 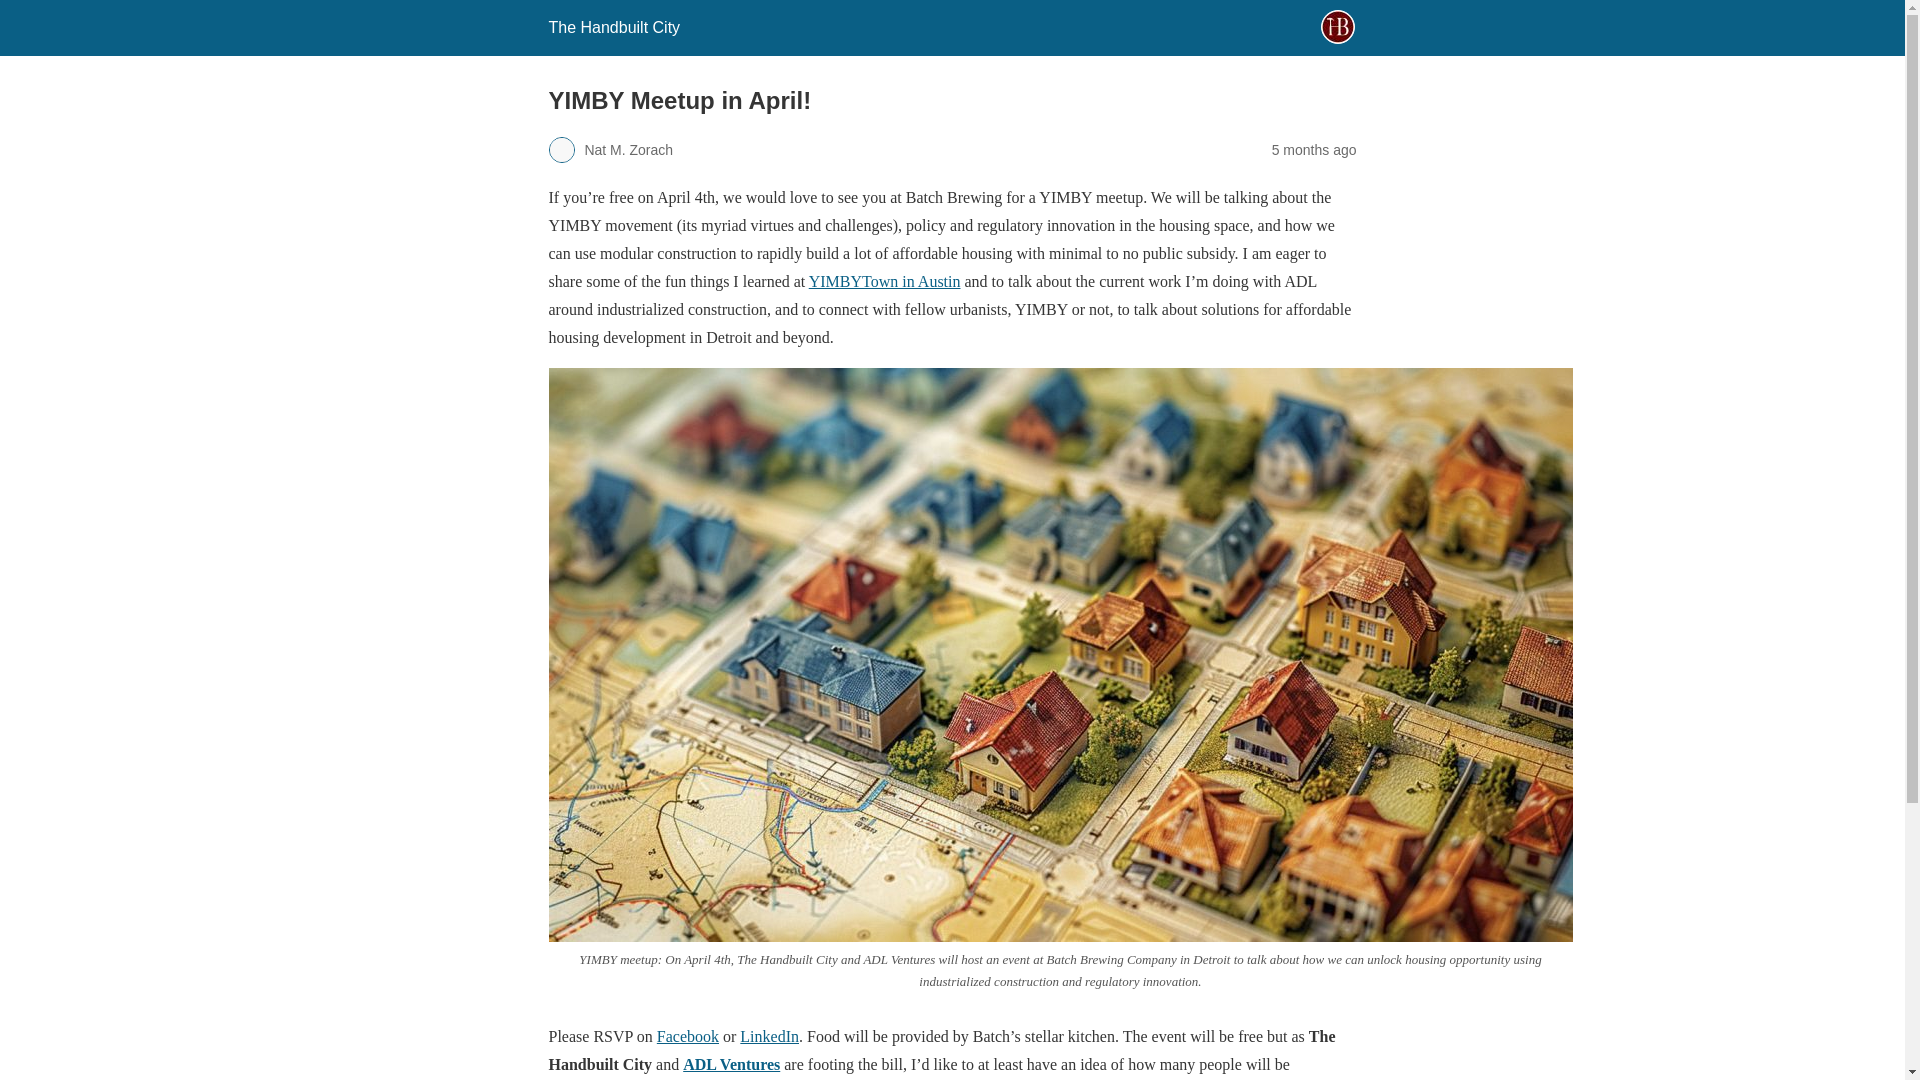 I want to click on LinkedIn, so click(x=768, y=1036).